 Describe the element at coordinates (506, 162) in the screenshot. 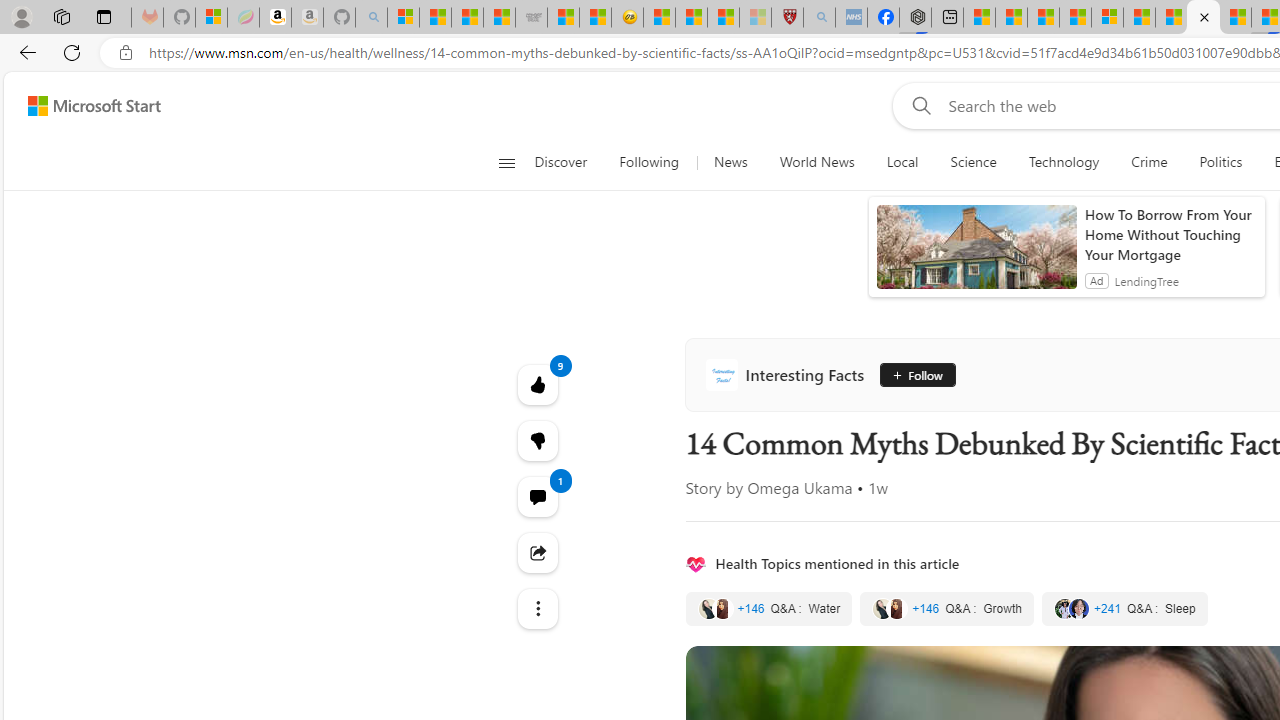

I see `Class: button-glyph` at that location.